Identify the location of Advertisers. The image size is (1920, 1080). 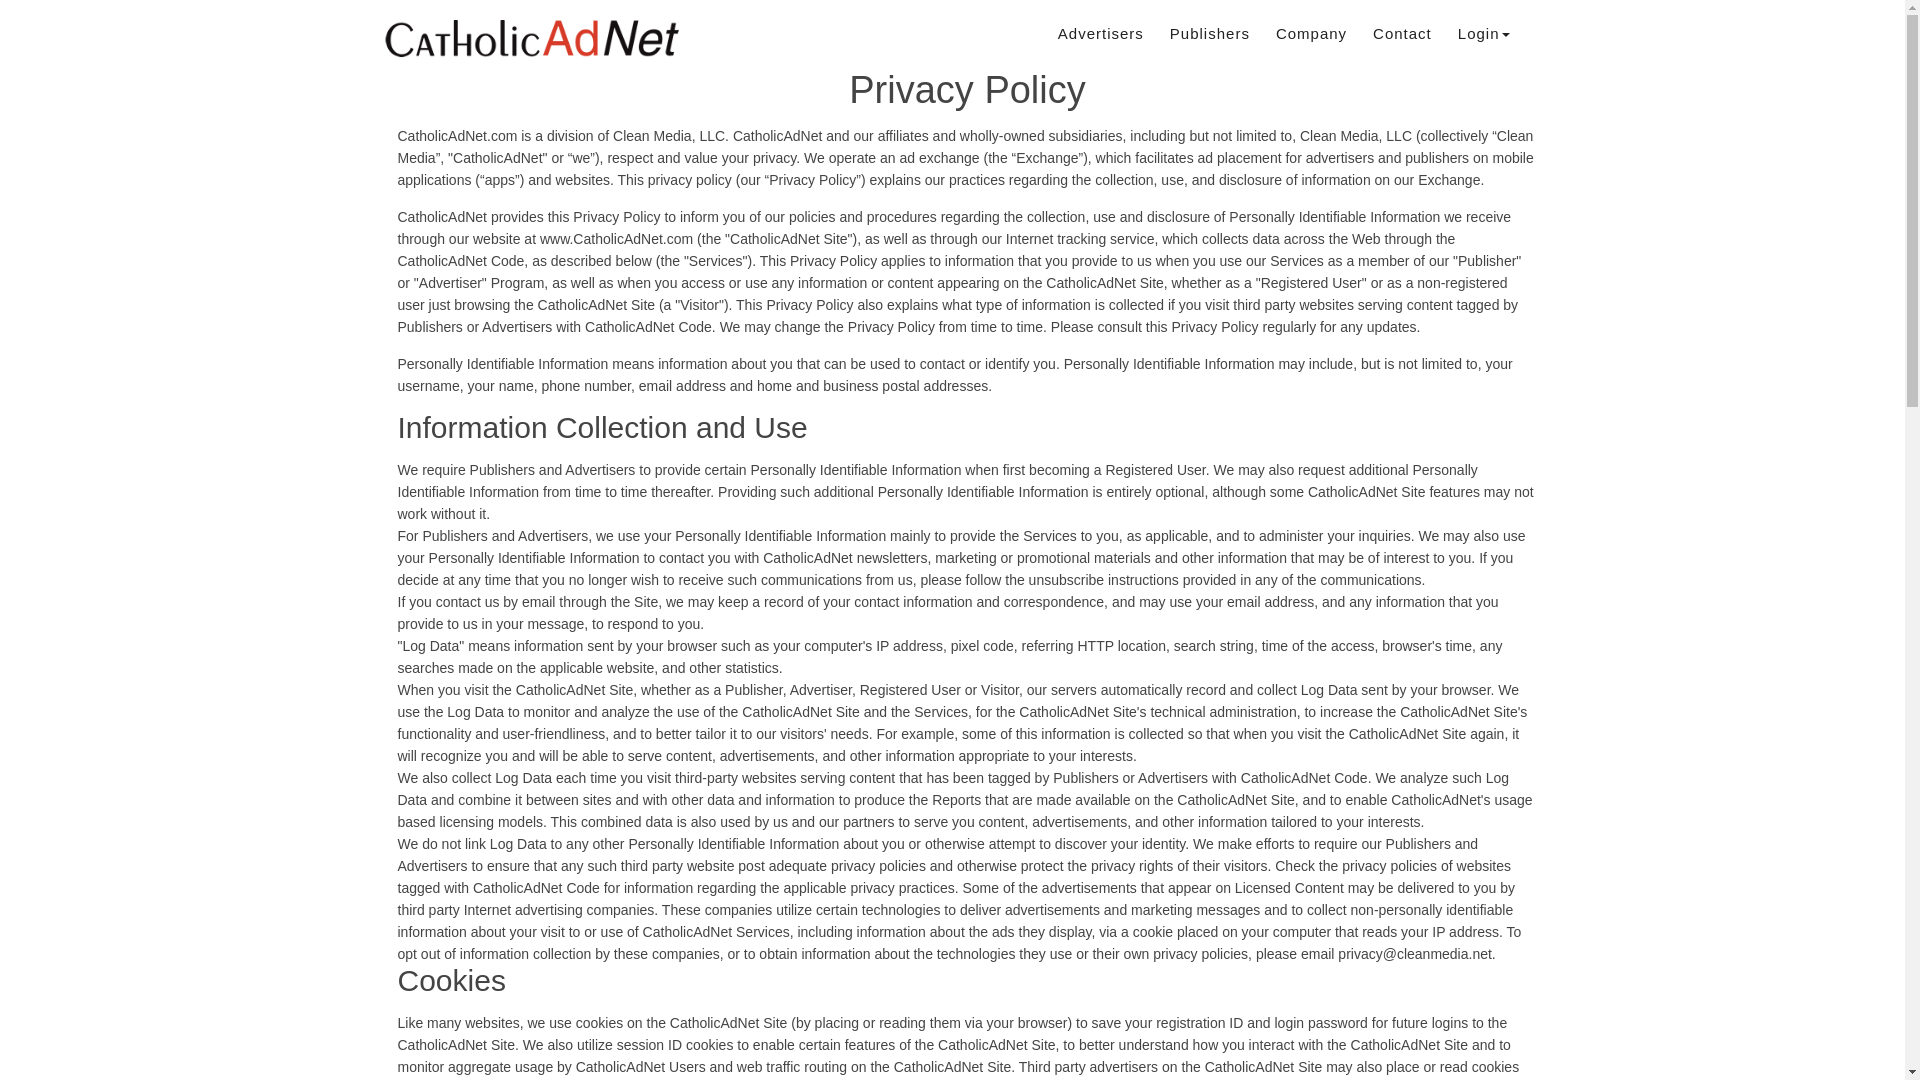
(1100, 34).